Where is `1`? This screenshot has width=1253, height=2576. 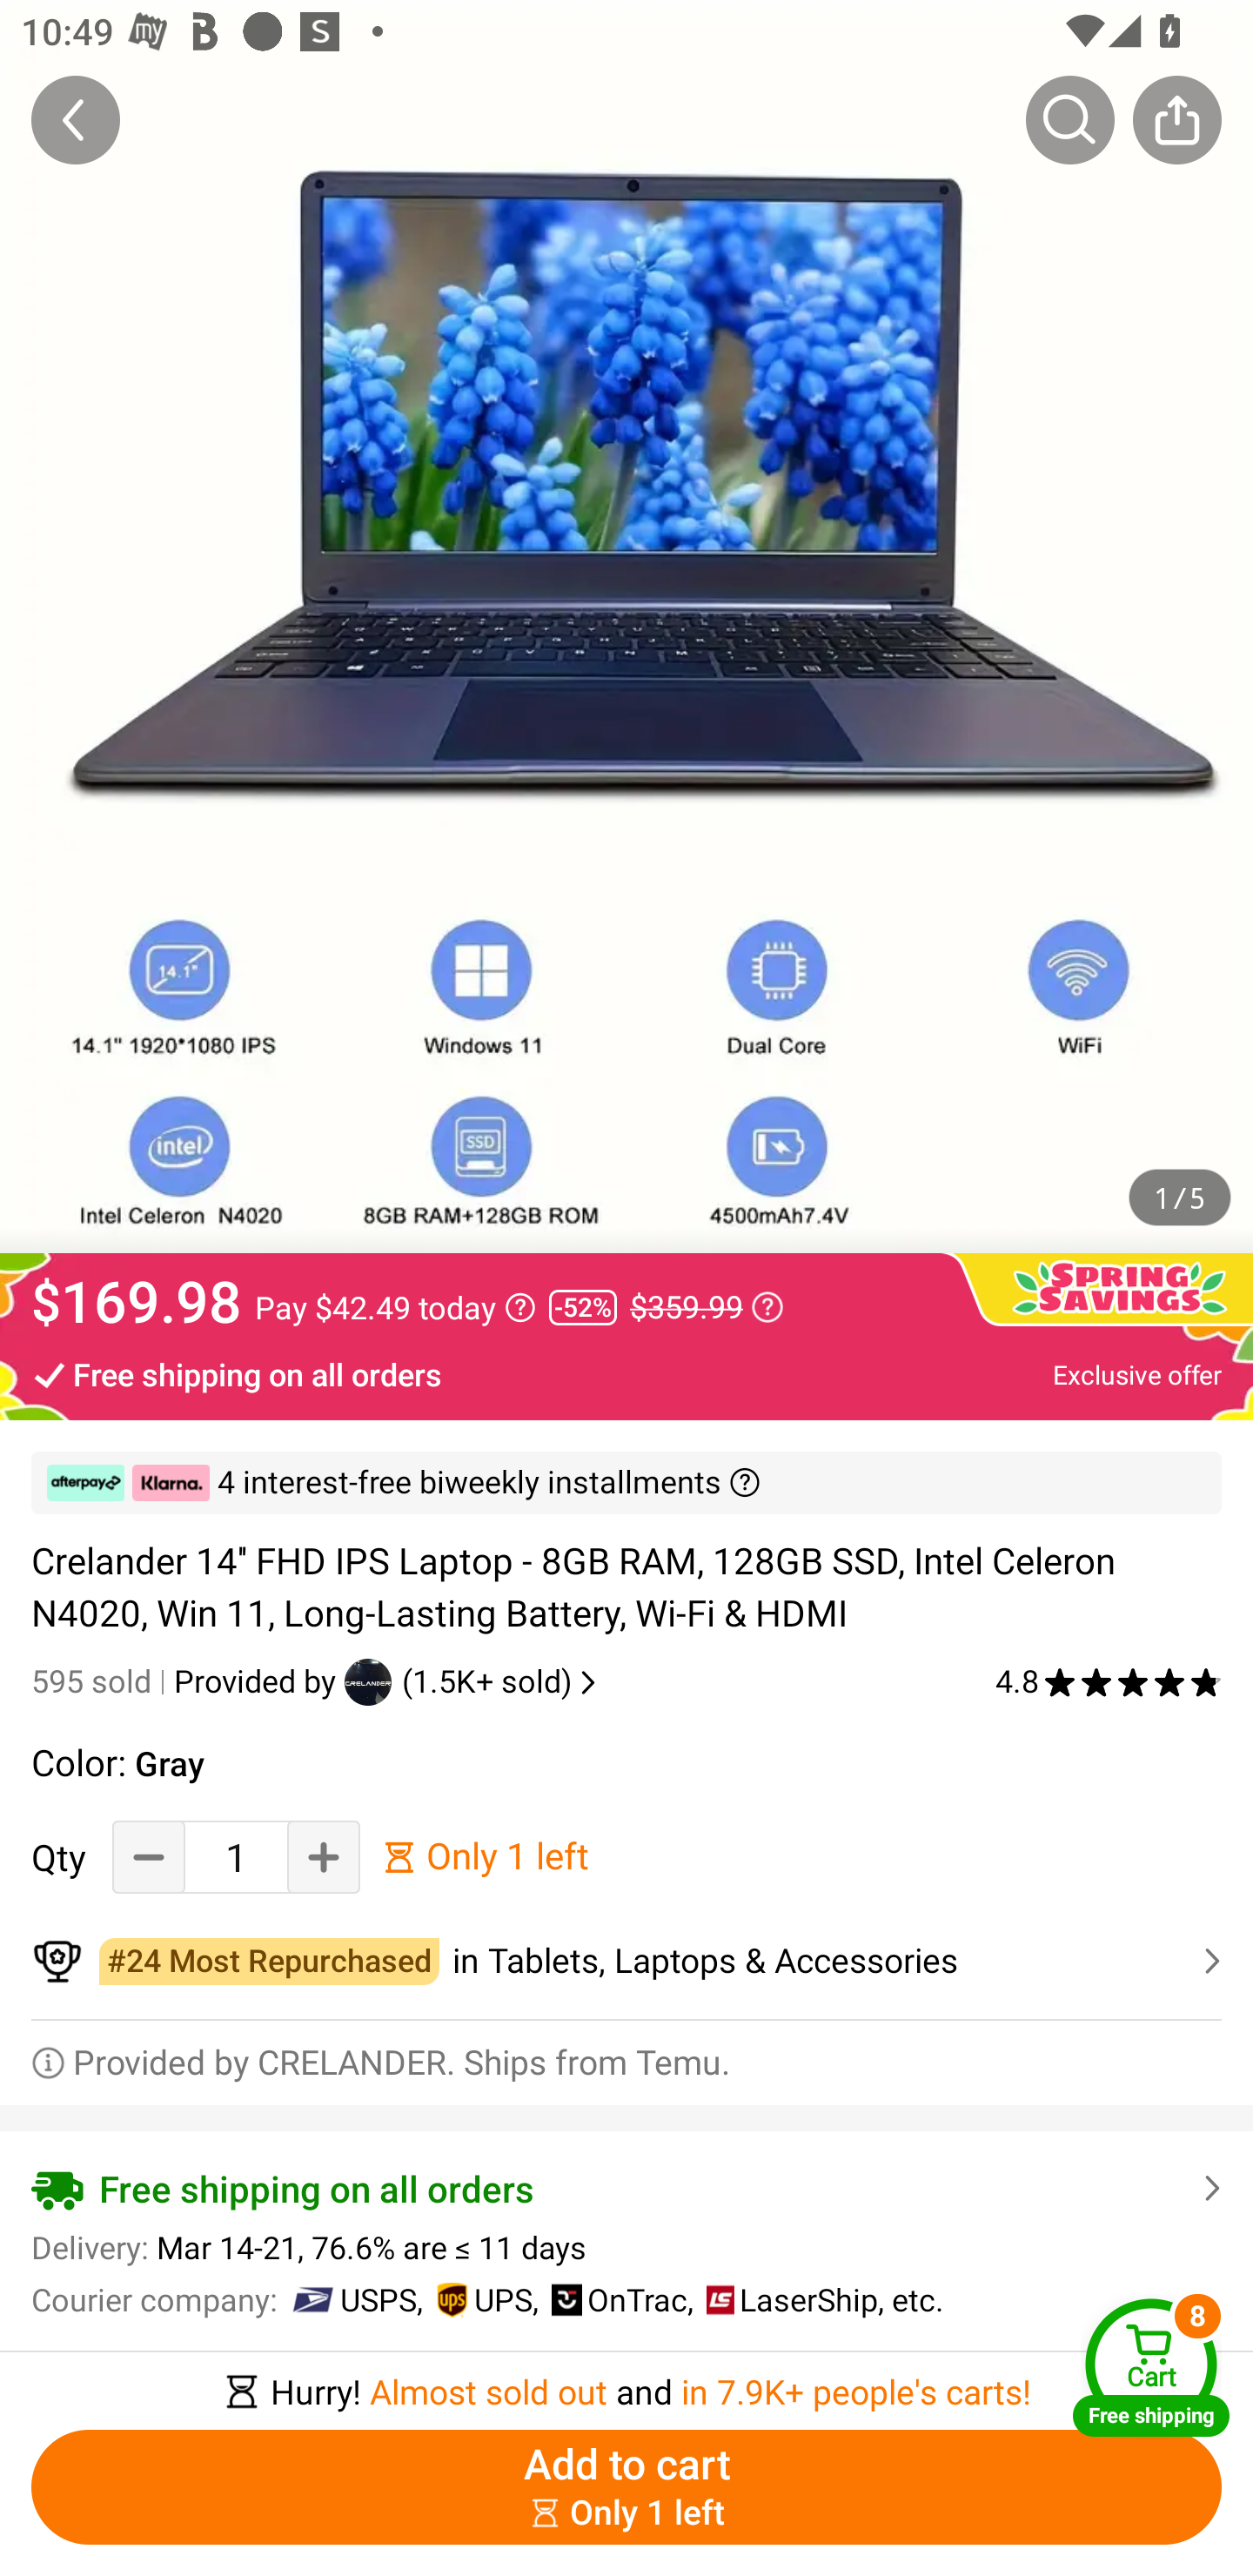
1 is located at coordinates (236, 1857).